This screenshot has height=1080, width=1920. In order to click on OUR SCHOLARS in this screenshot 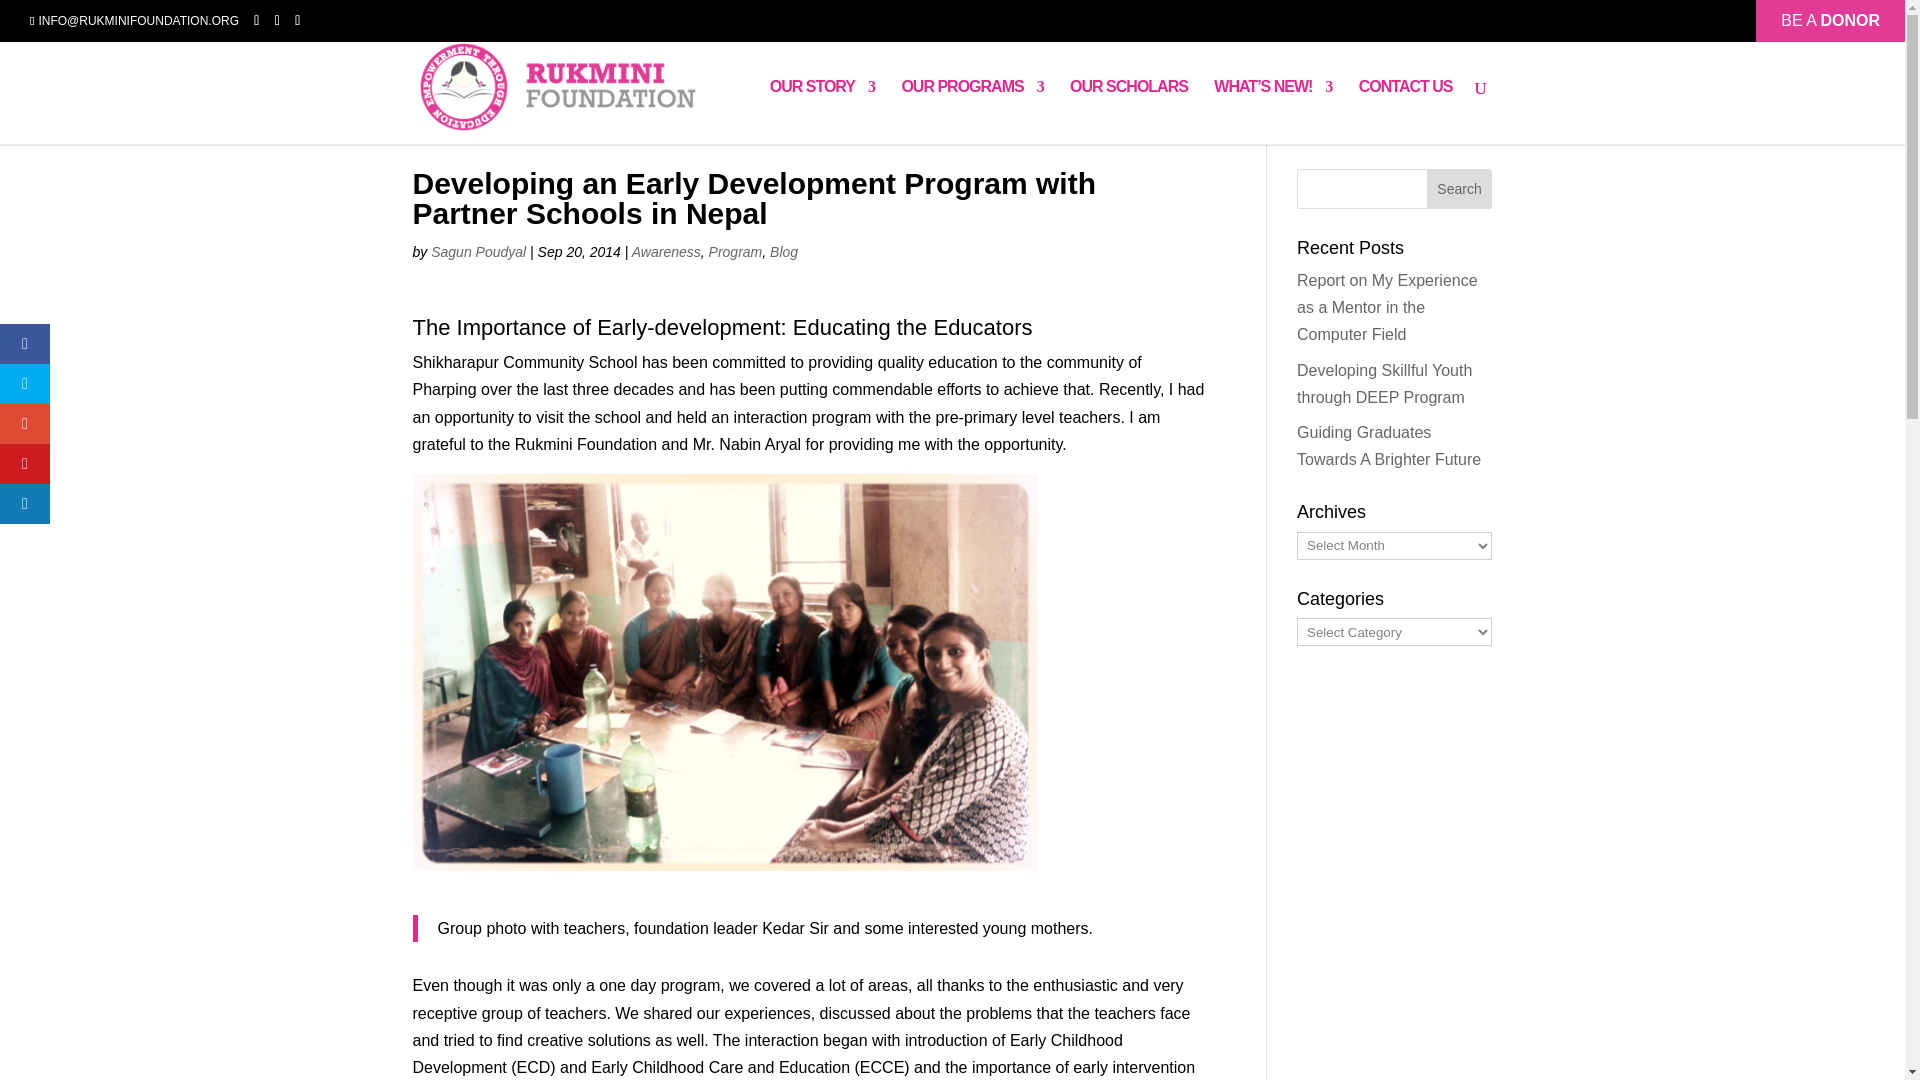, I will do `click(1128, 111)`.